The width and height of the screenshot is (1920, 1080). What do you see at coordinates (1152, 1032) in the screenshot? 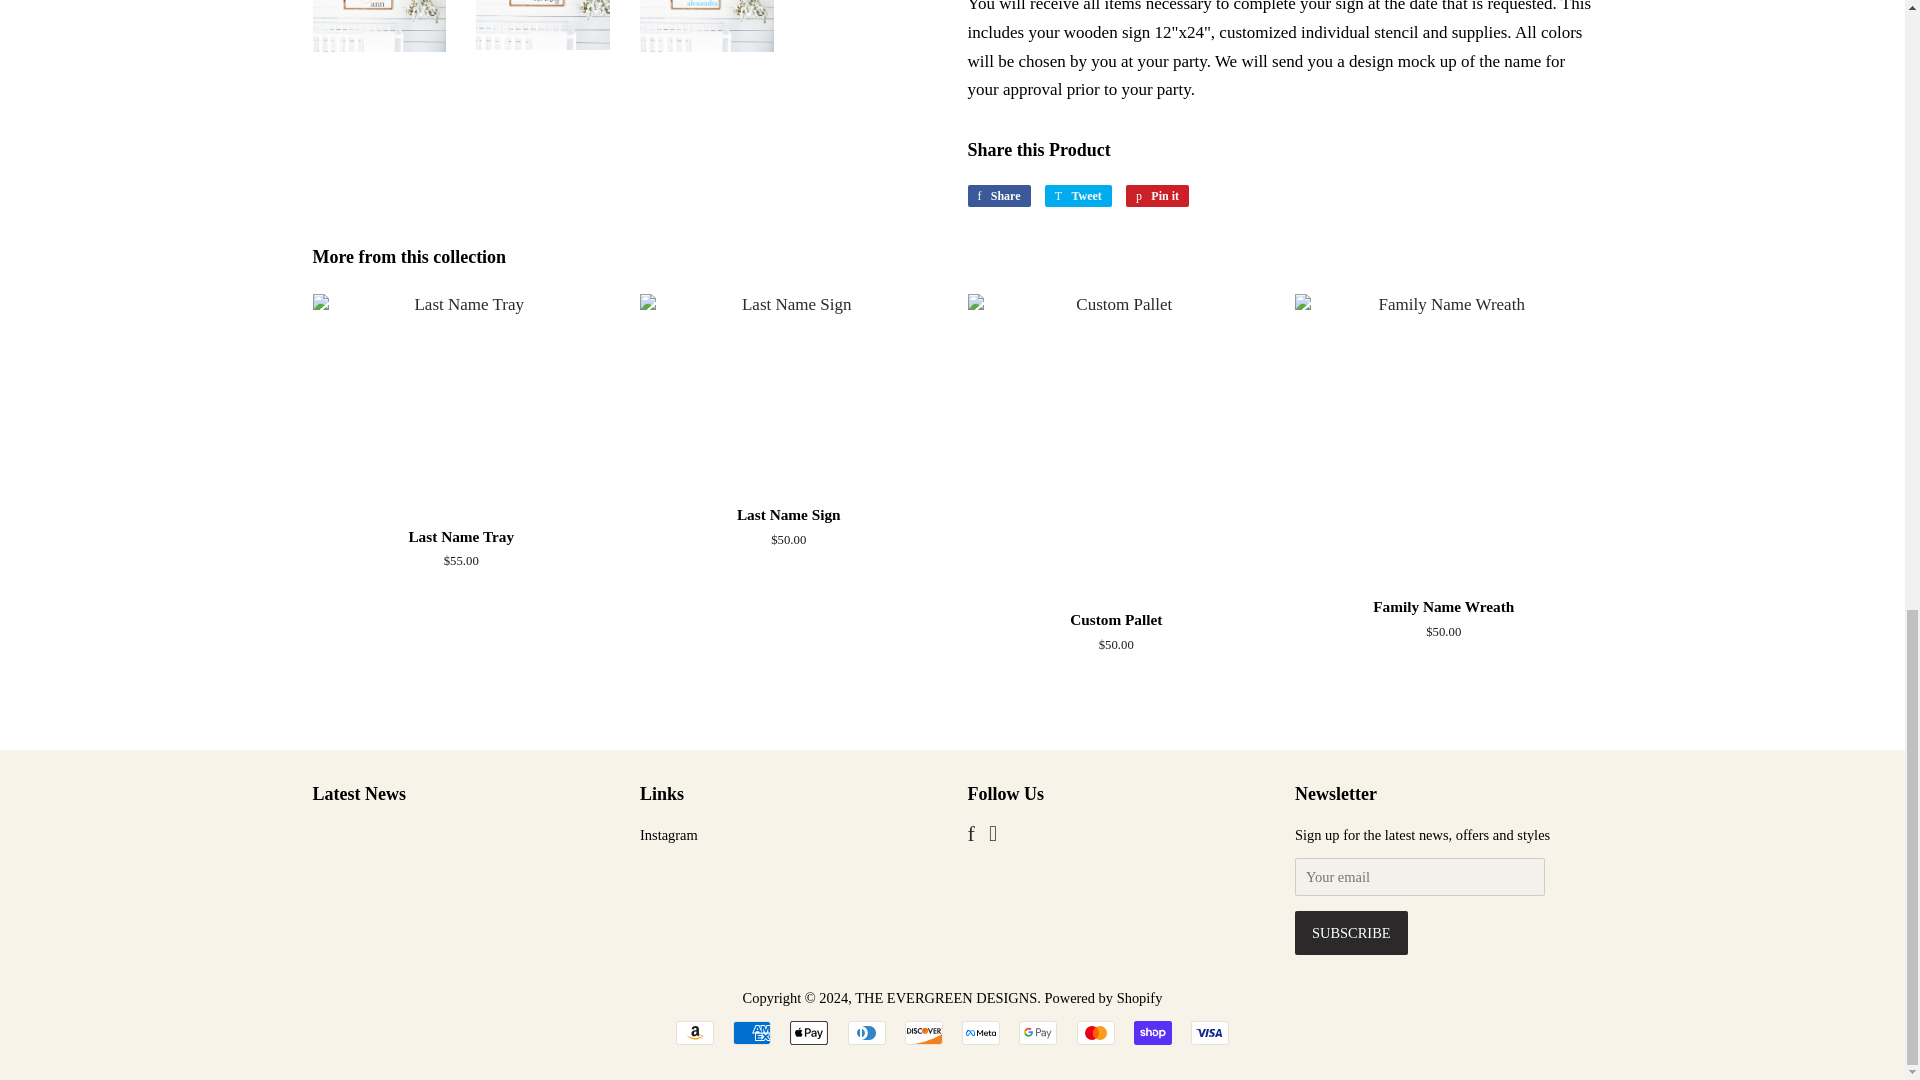
I see `Shop Pay` at bounding box center [1152, 1032].